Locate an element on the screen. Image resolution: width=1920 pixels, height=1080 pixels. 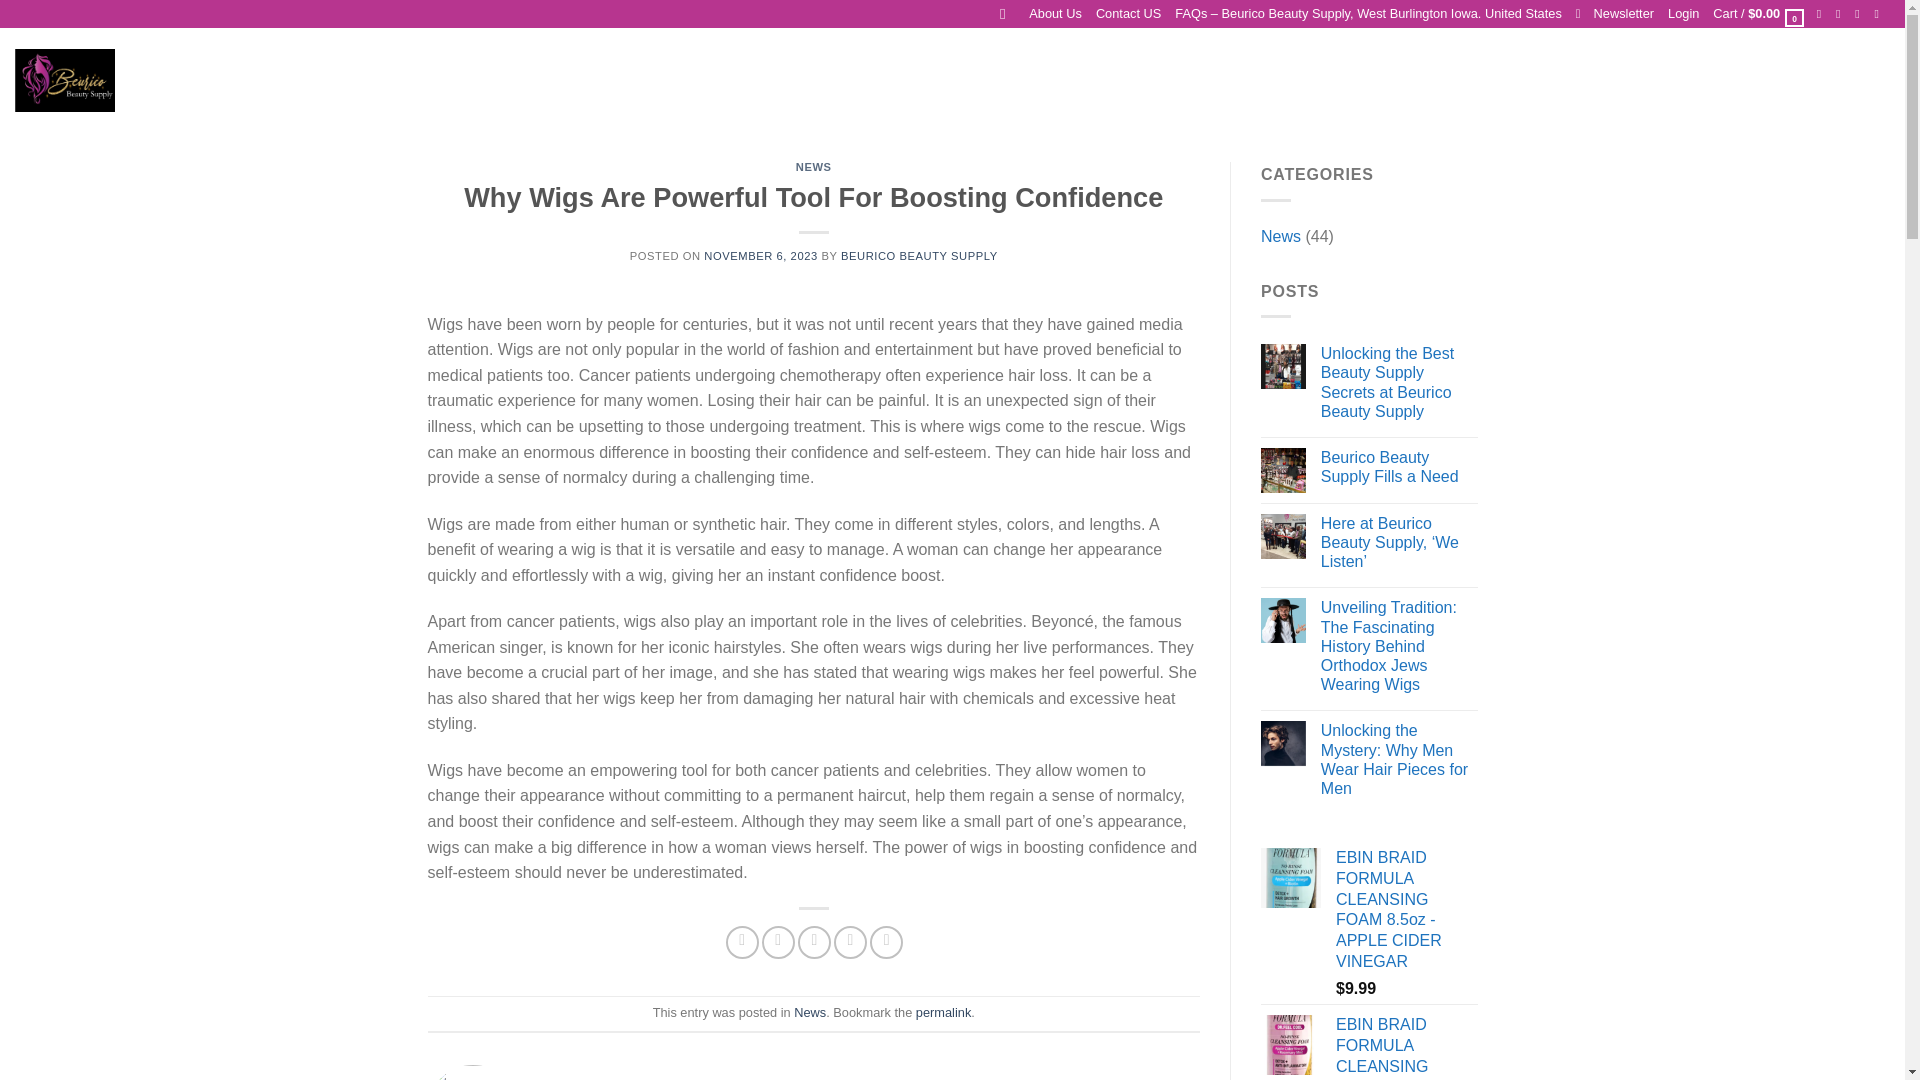
Sign up for Newsletter is located at coordinates (1614, 14).